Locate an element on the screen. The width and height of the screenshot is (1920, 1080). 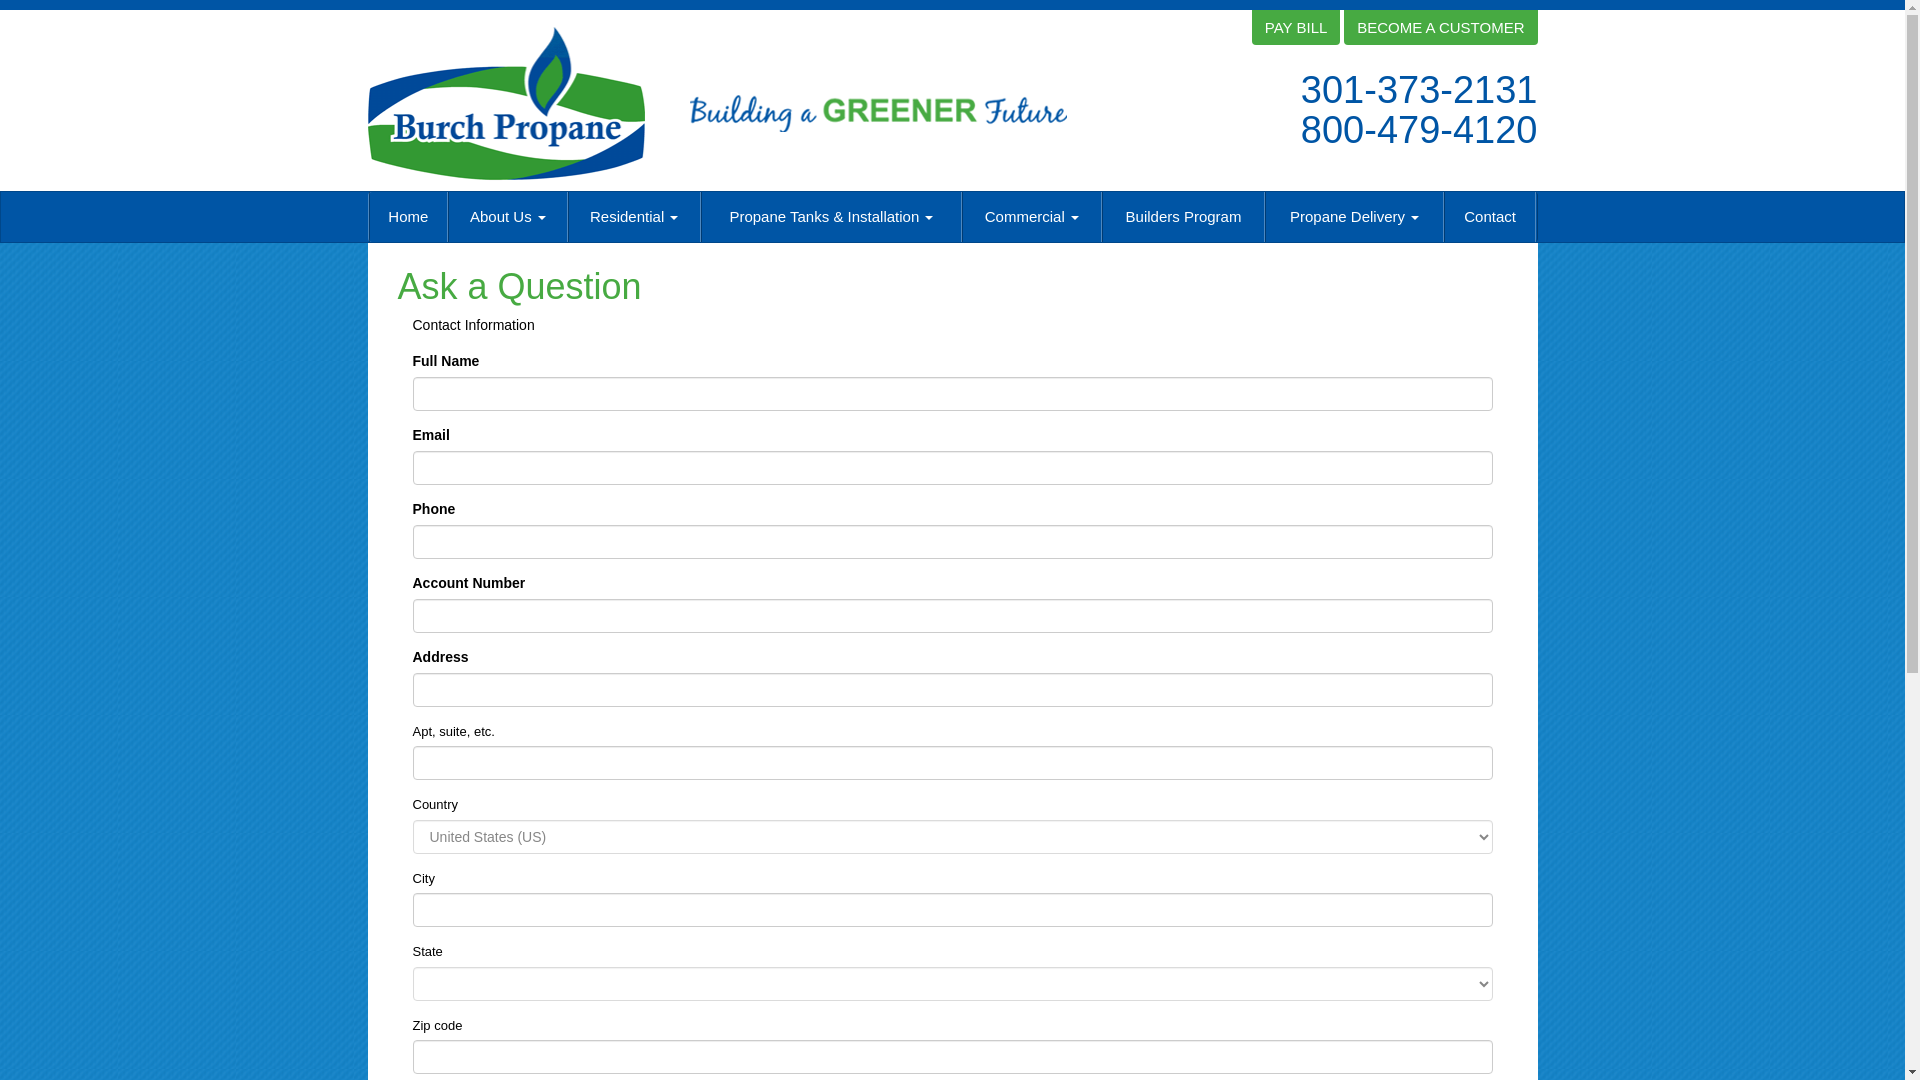
301-373-2131 is located at coordinates (1419, 90).